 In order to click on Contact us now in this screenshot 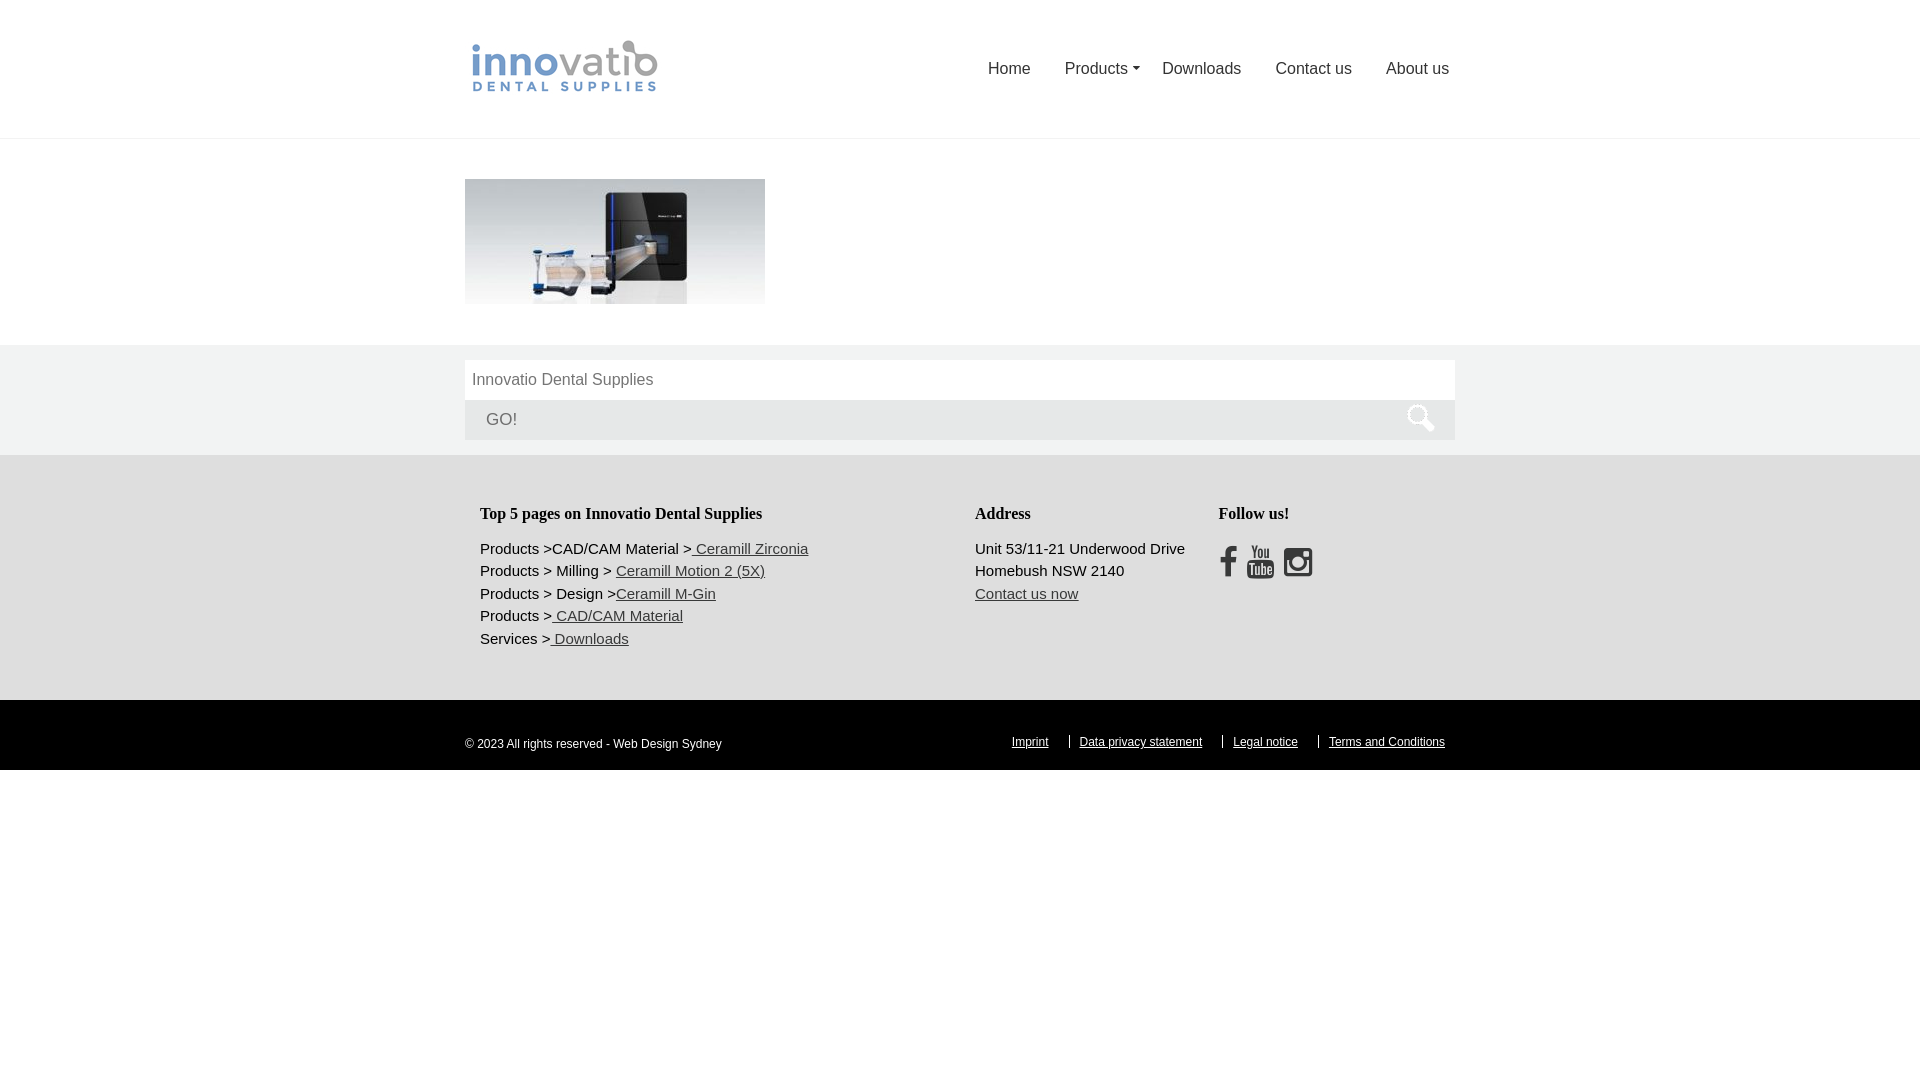, I will do `click(1026, 592)`.